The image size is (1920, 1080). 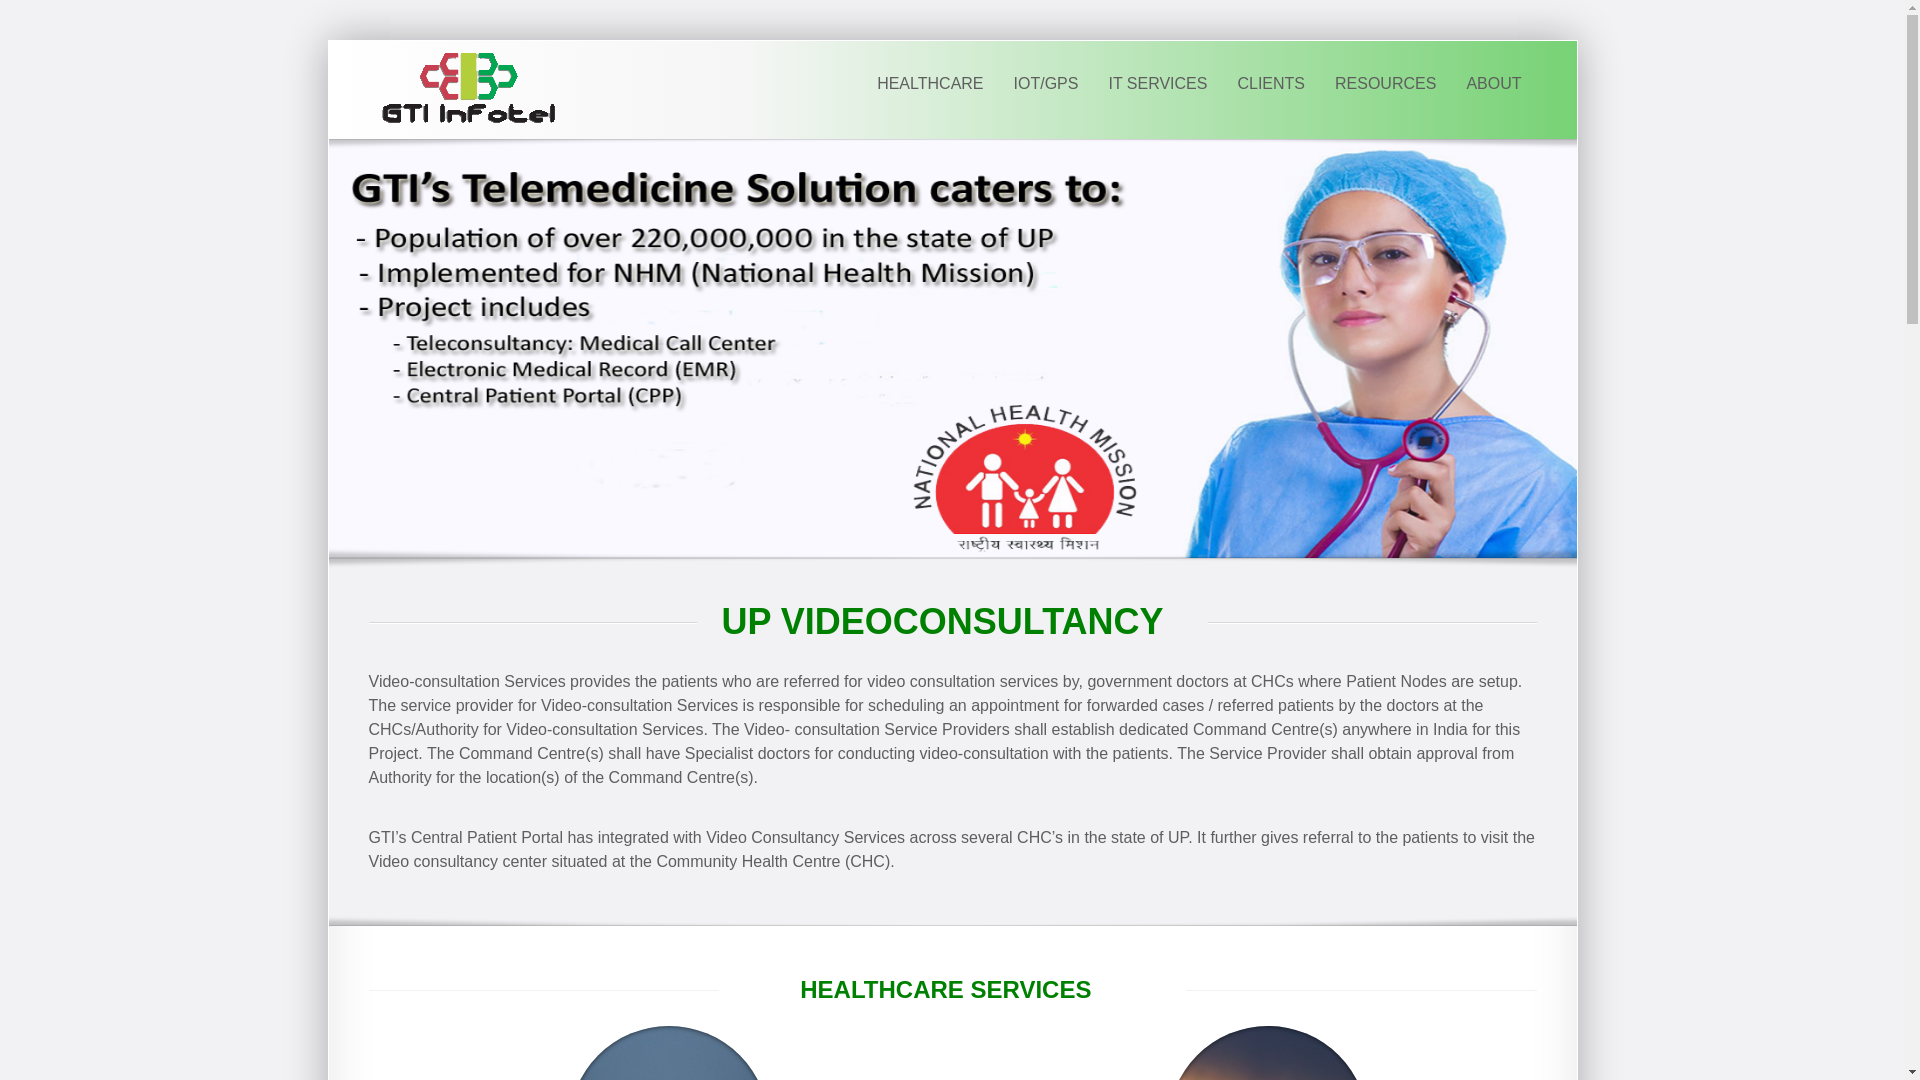 I want to click on CLIENTS, so click(x=1270, y=84).